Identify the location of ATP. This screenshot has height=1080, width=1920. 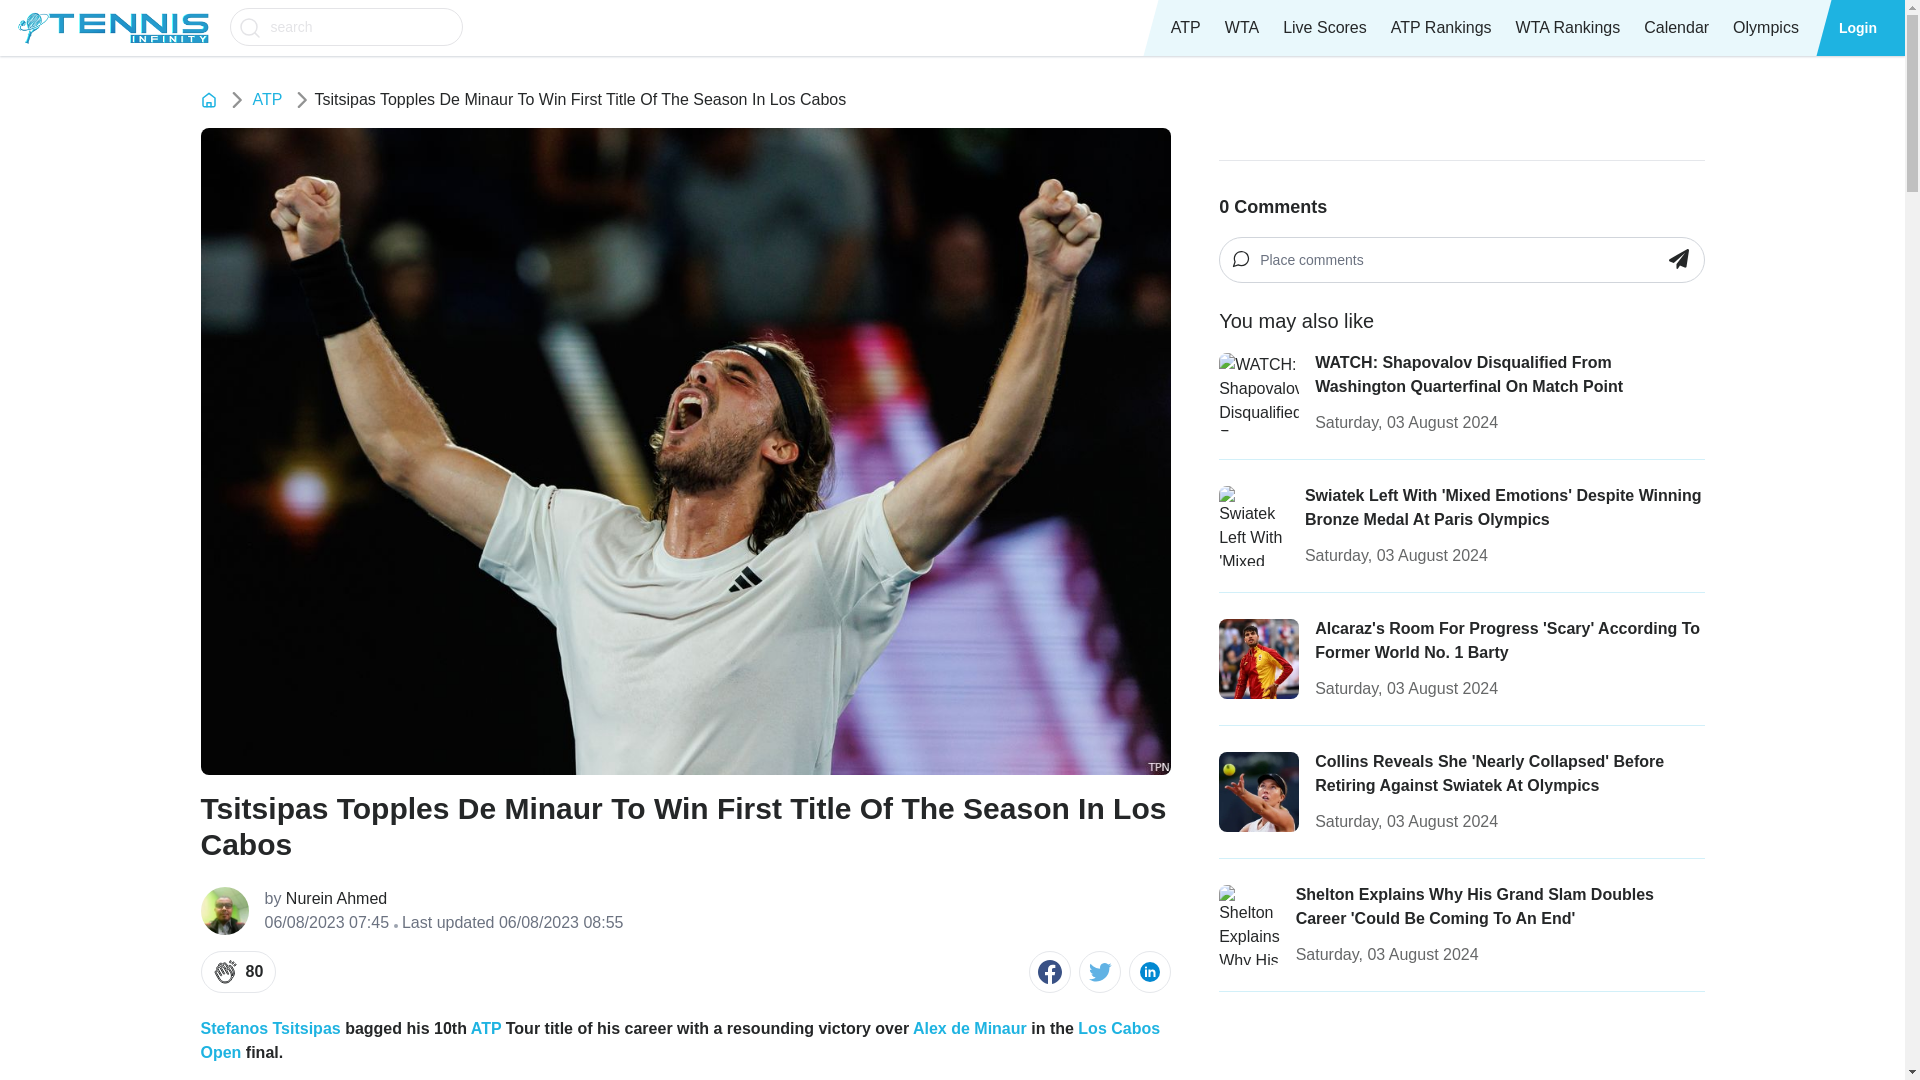
(266, 100).